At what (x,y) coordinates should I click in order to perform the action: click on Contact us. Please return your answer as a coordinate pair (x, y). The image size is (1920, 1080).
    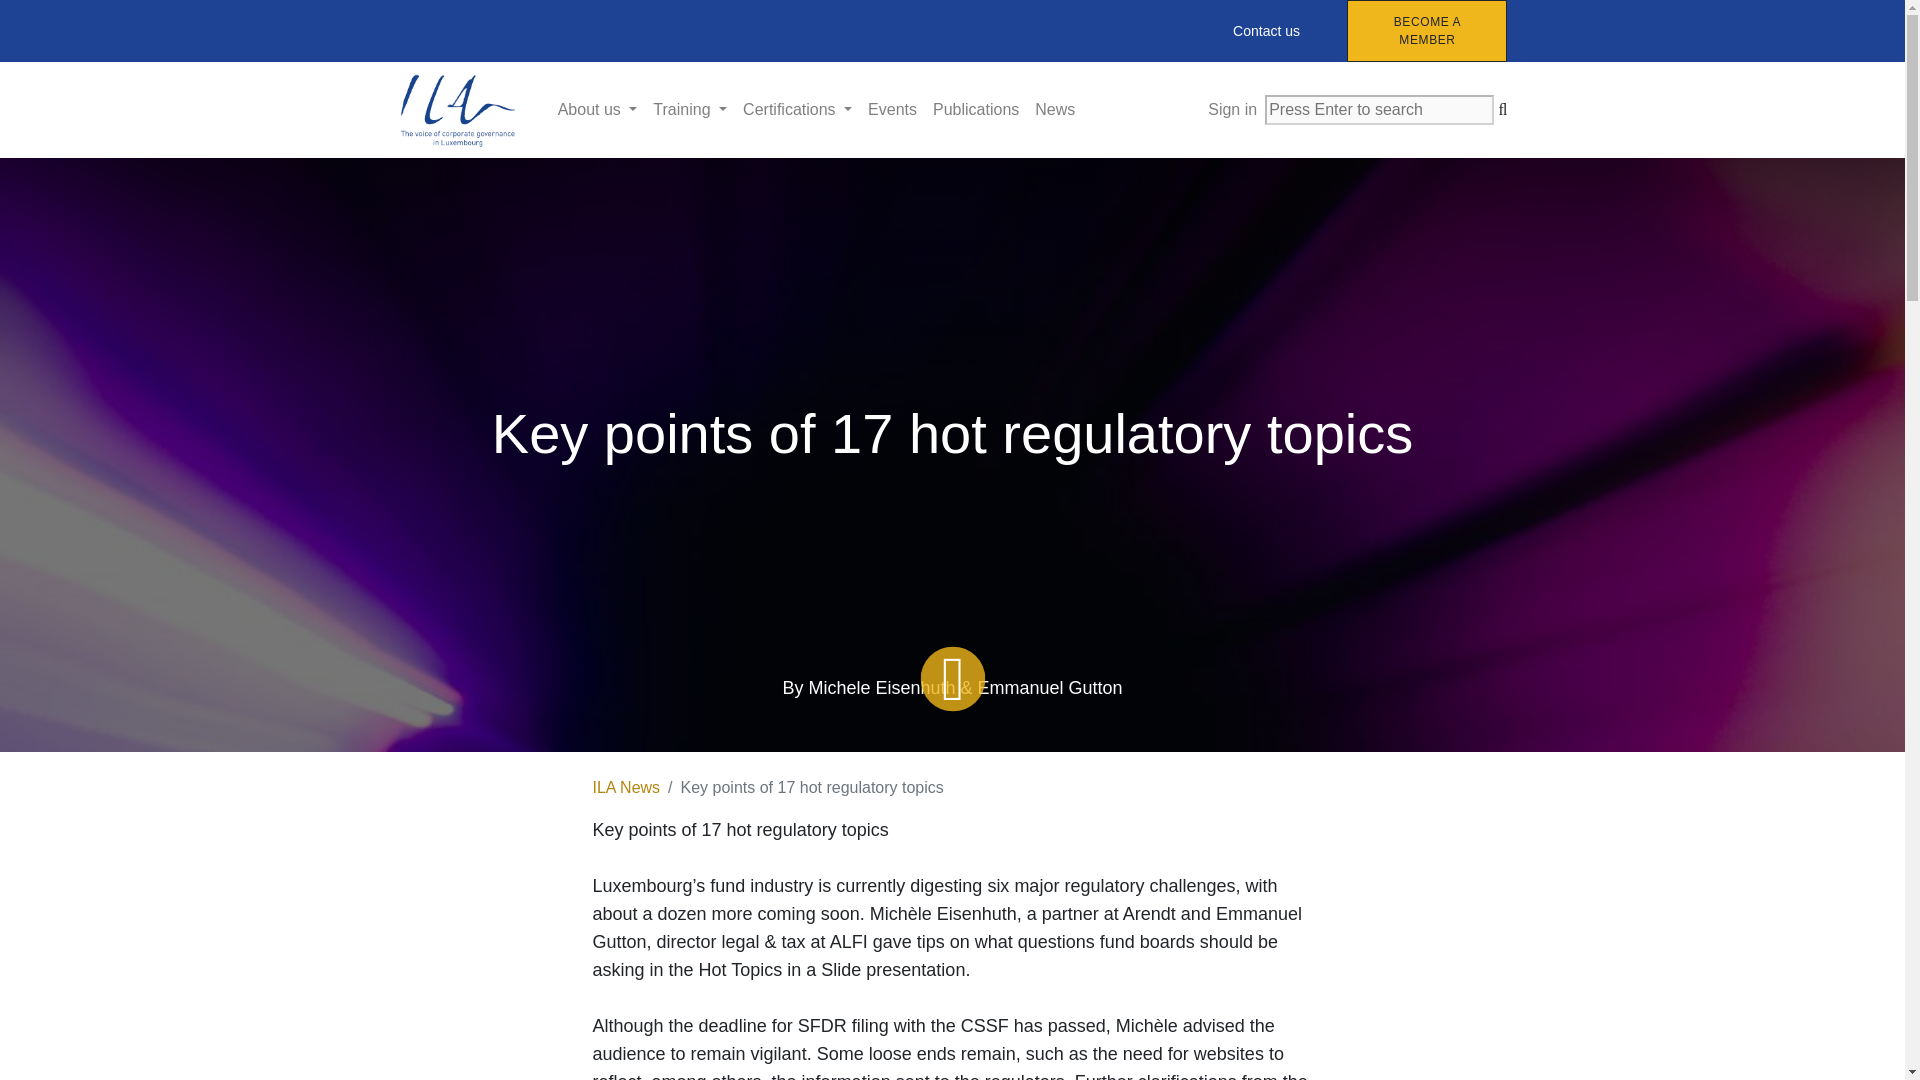
    Looking at the image, I should click on (1266, 30).